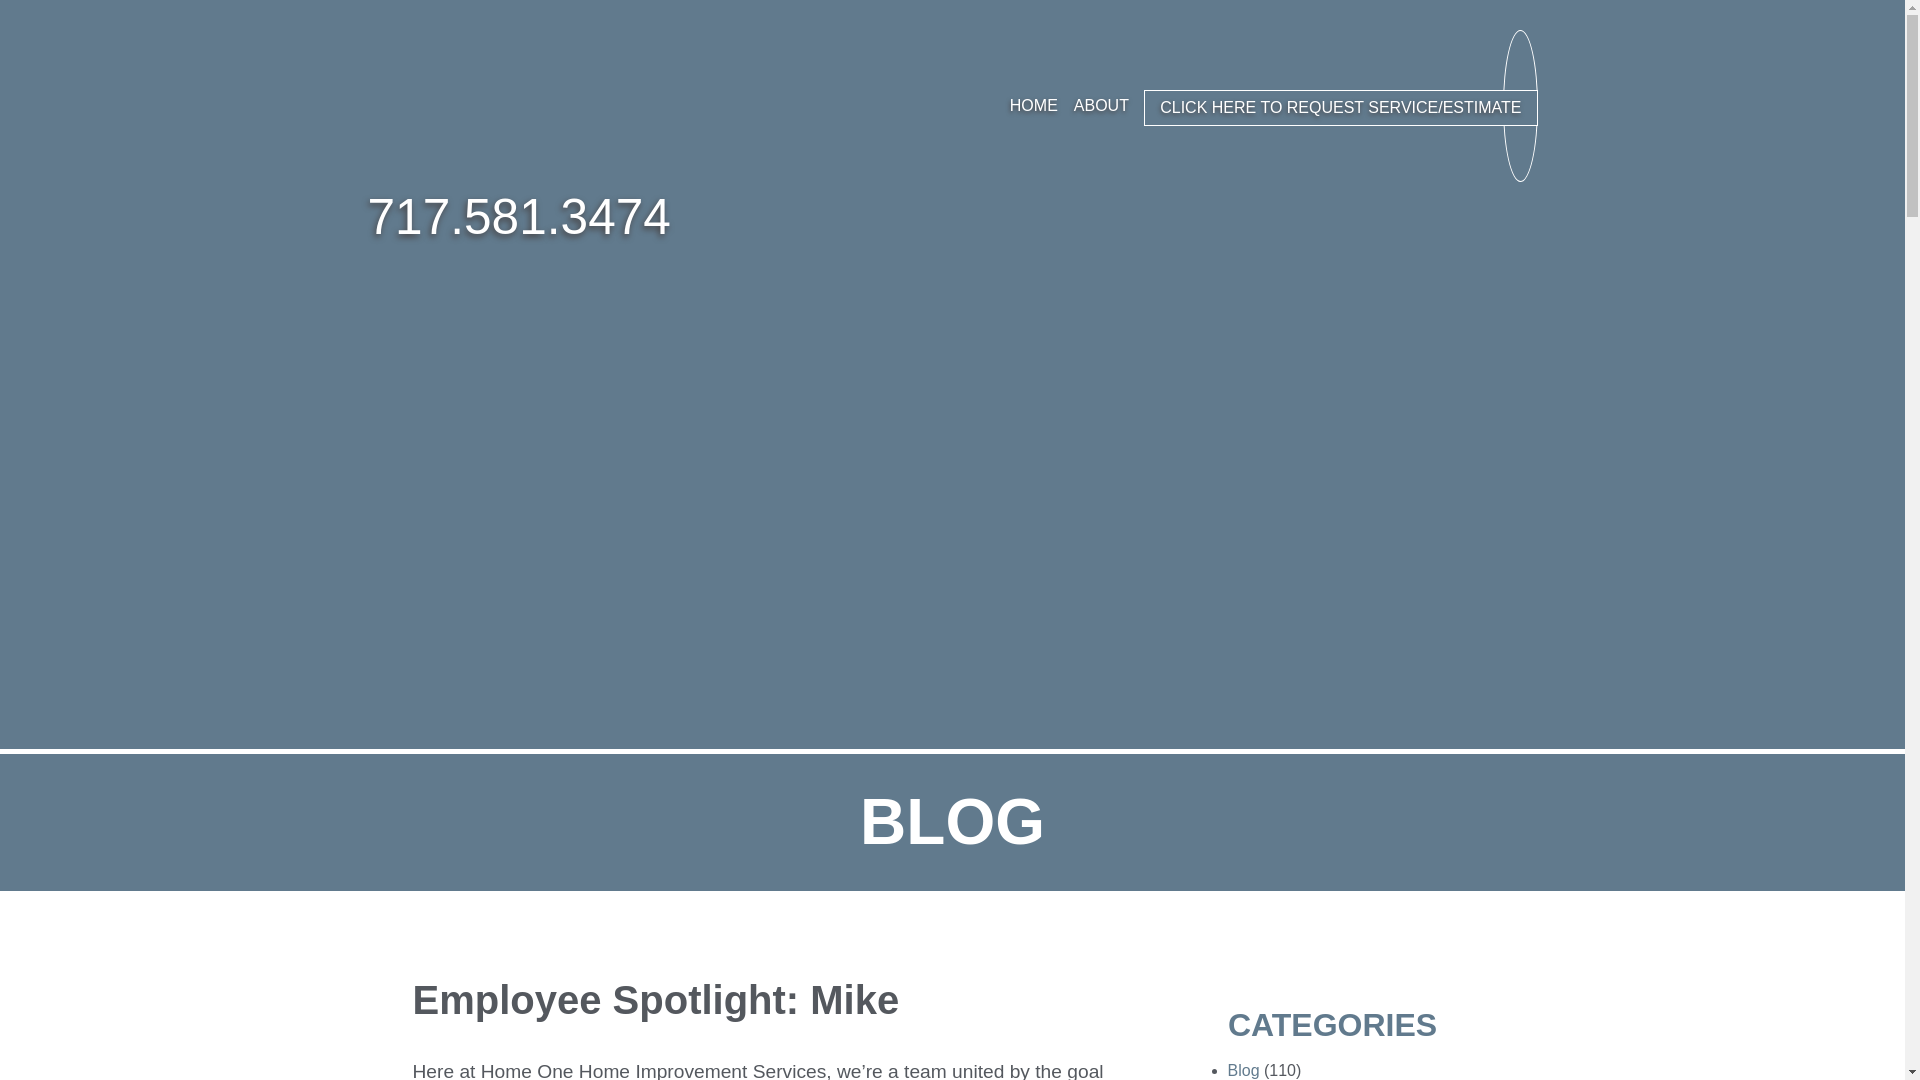 The image size is (1920, 1080). Describe the element at coordinates (1440, 106) in the screenshot. I see `CONTACT` at that location.